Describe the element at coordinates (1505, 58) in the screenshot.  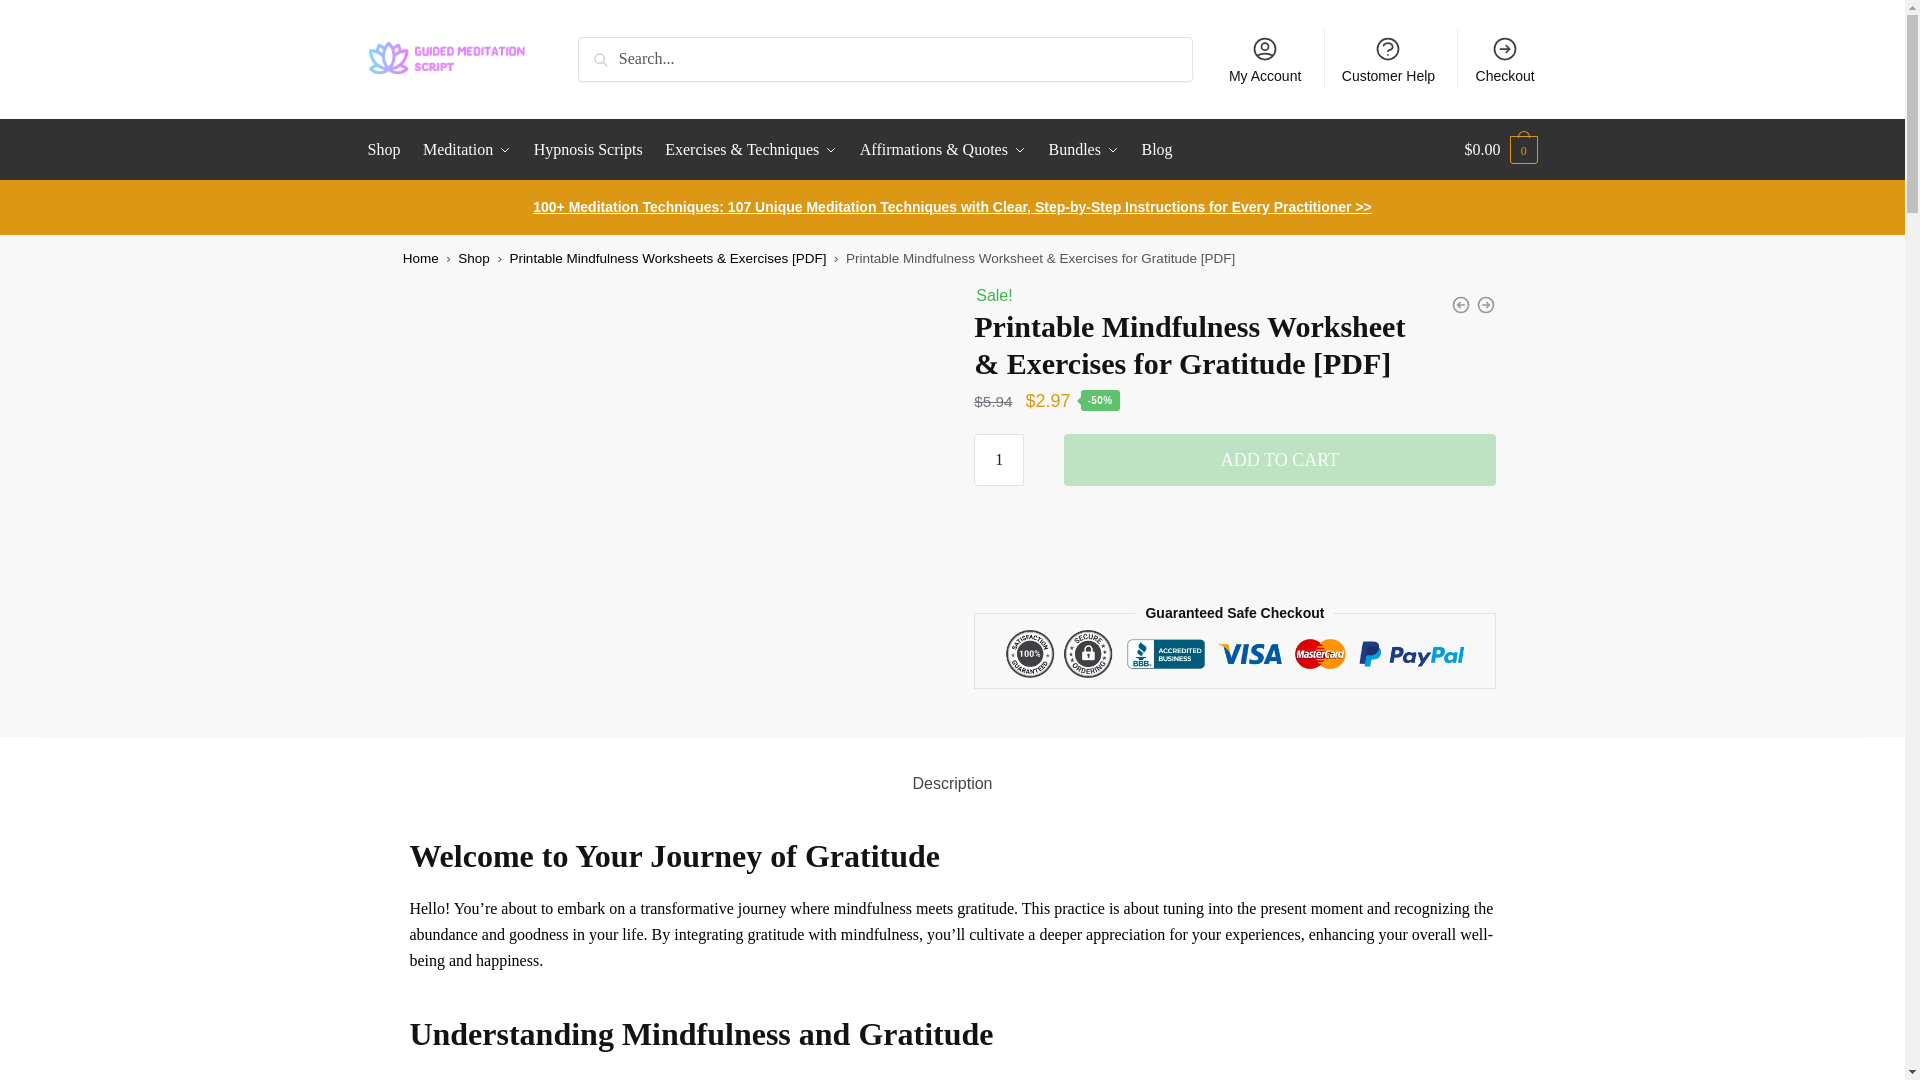
I see `Checkout` at that location.